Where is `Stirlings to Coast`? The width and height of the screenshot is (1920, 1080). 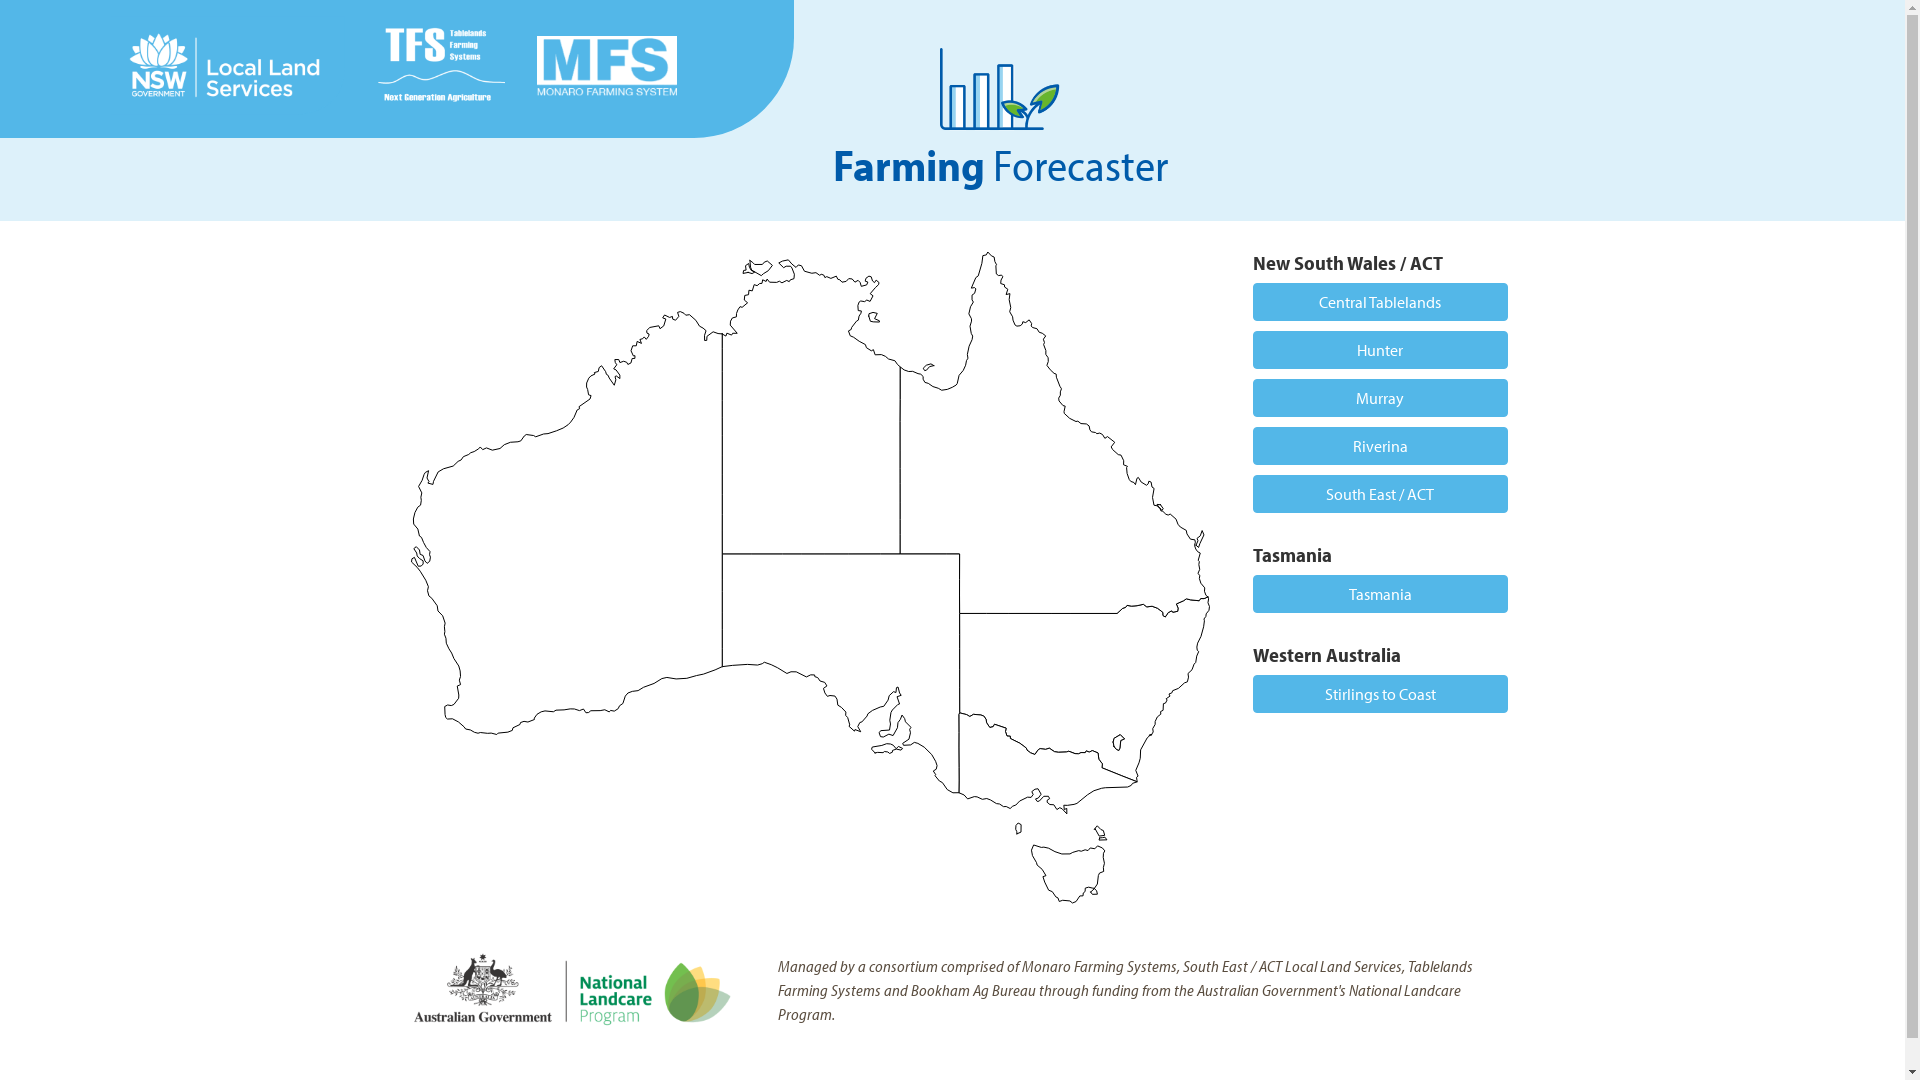
Stirlings to Coast is located at coordinates (1380, 694).